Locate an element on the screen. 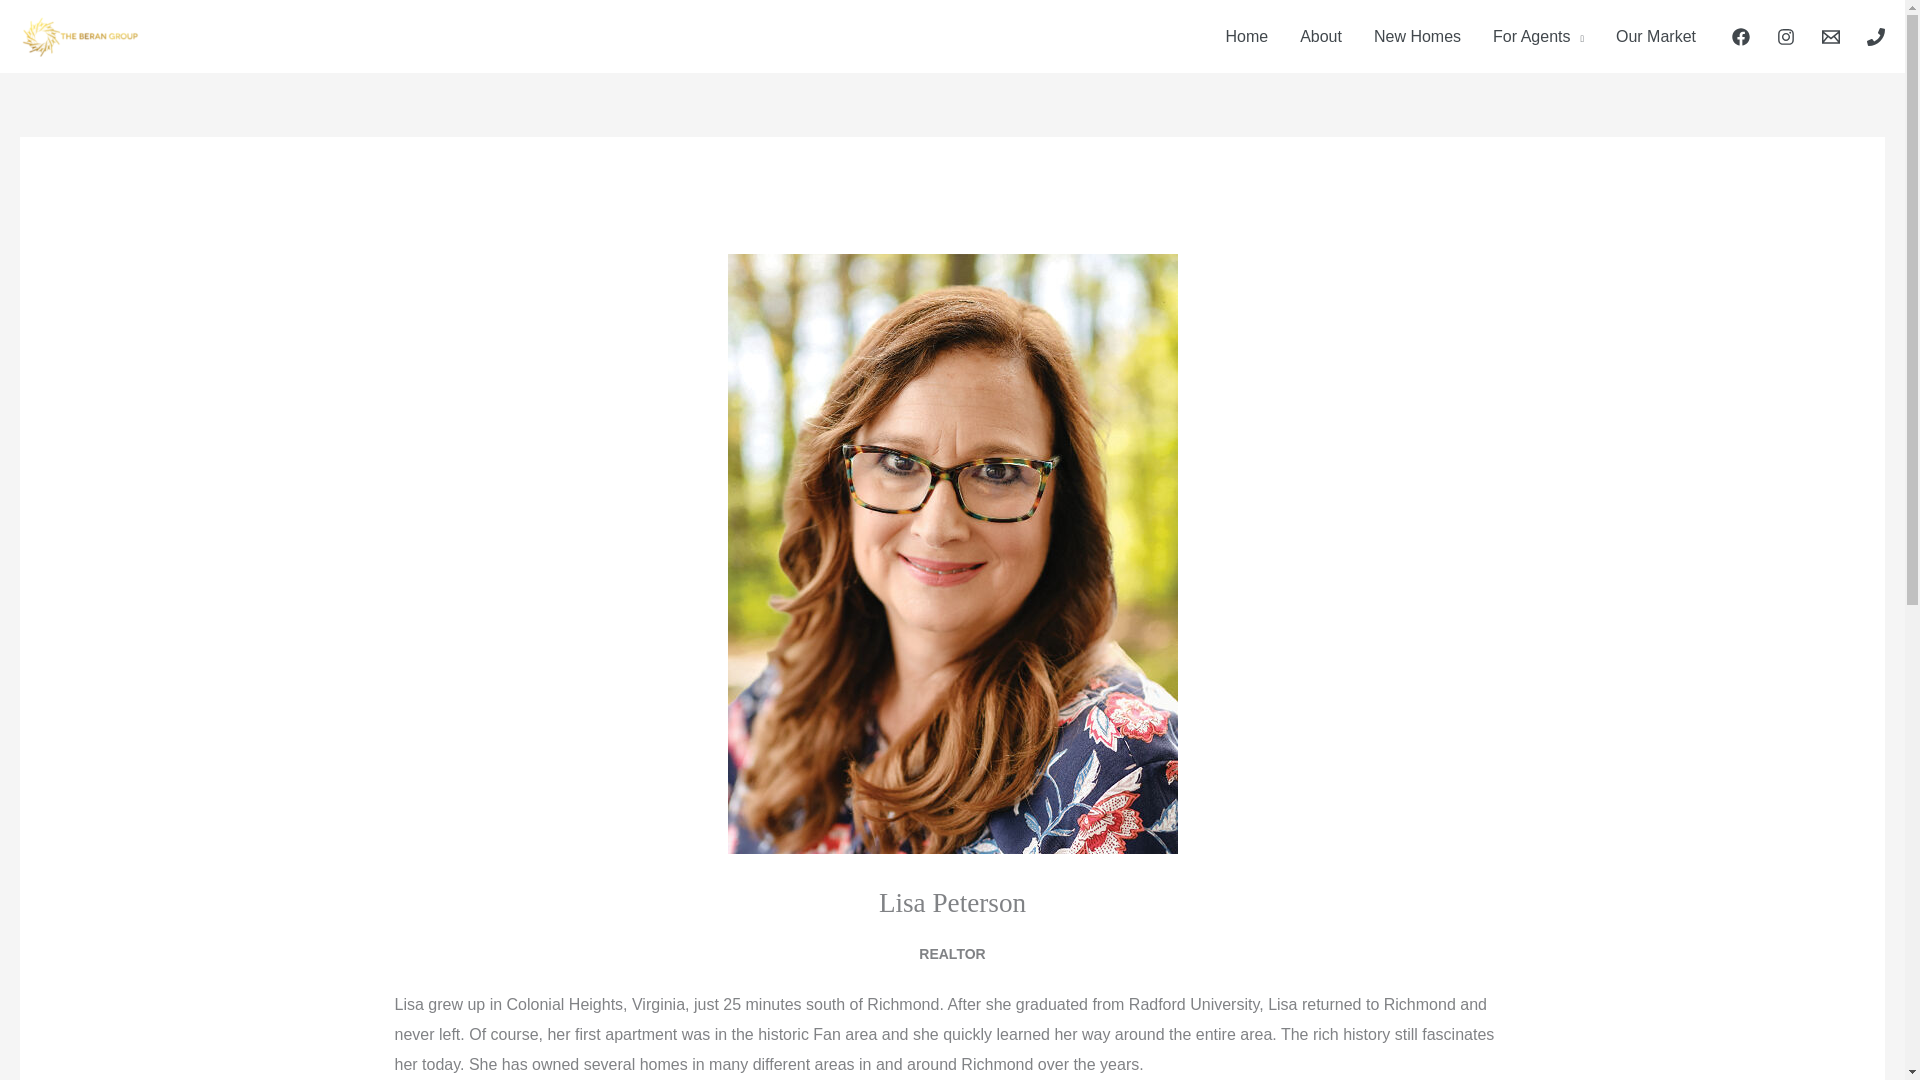  About is located at coordinates (1320, 37).